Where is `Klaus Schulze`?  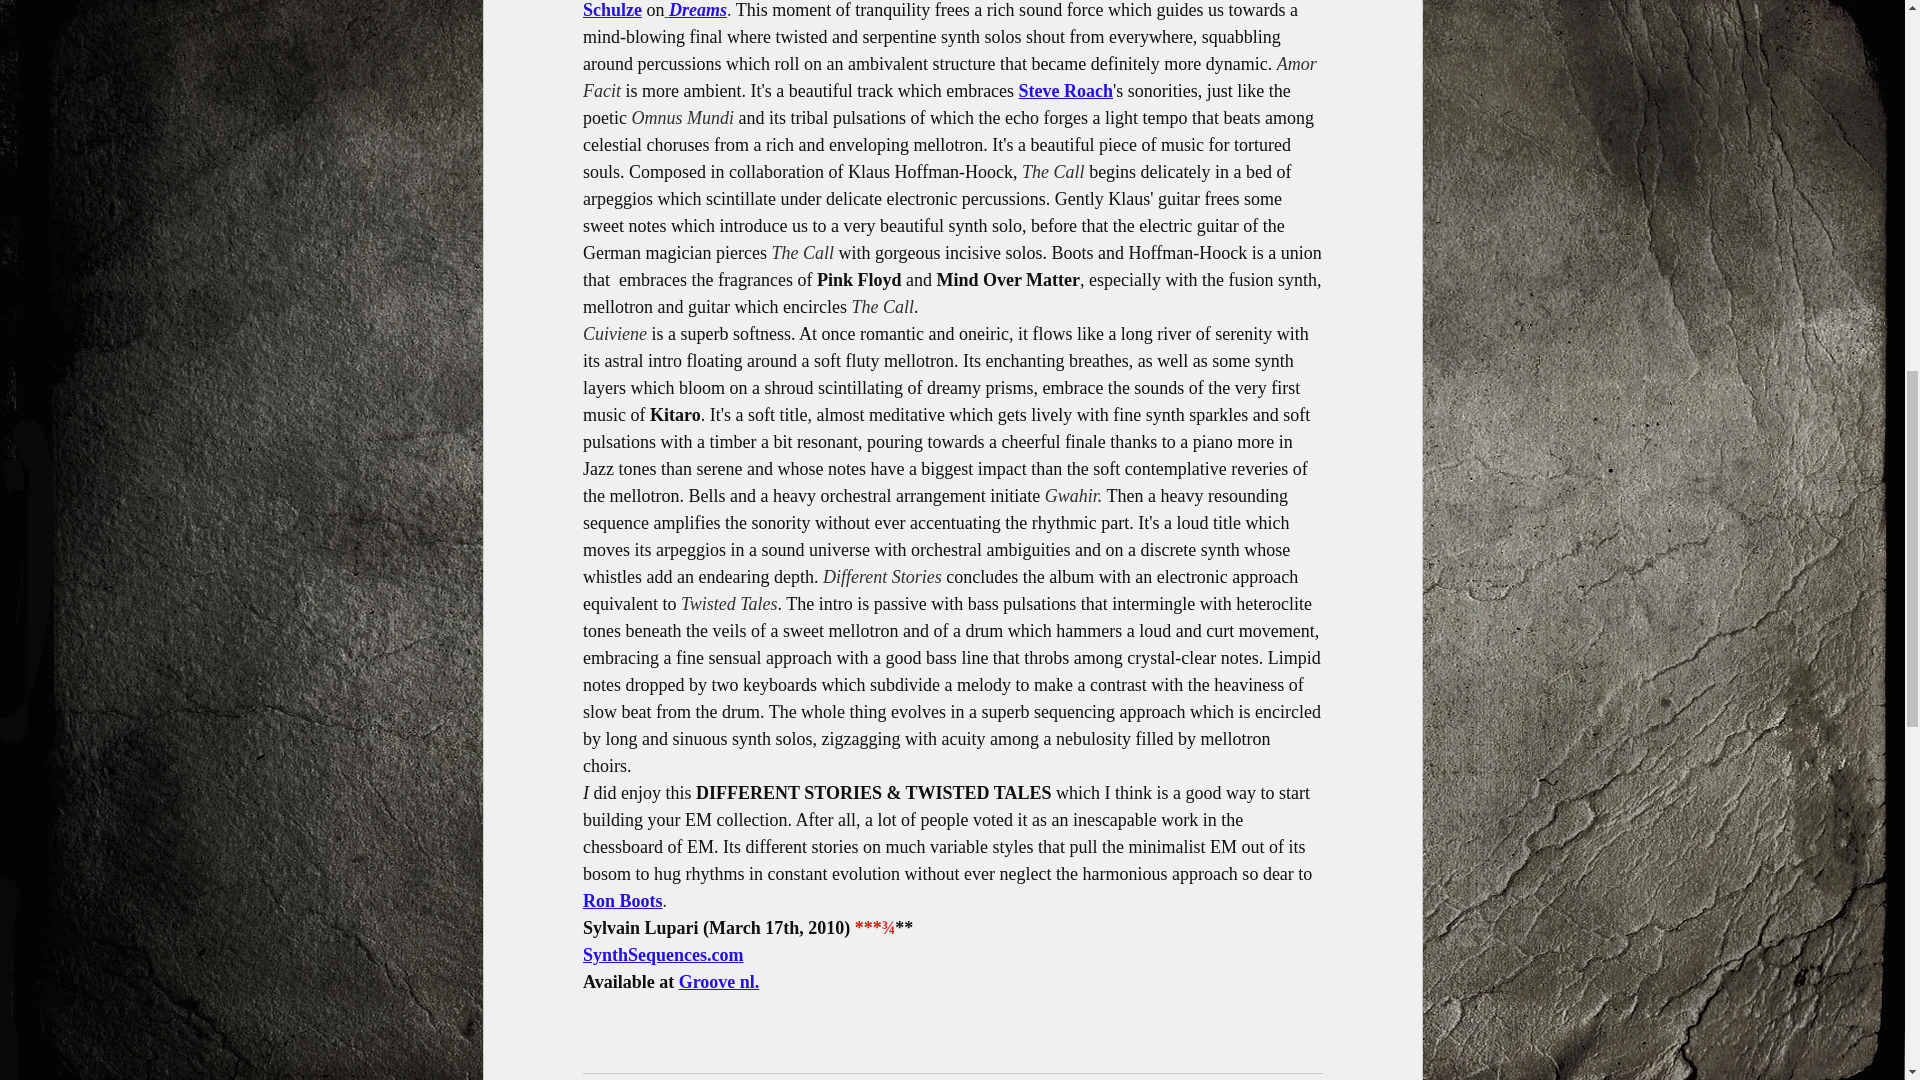 Klaus Schulze is located at coordinates (948, 10).